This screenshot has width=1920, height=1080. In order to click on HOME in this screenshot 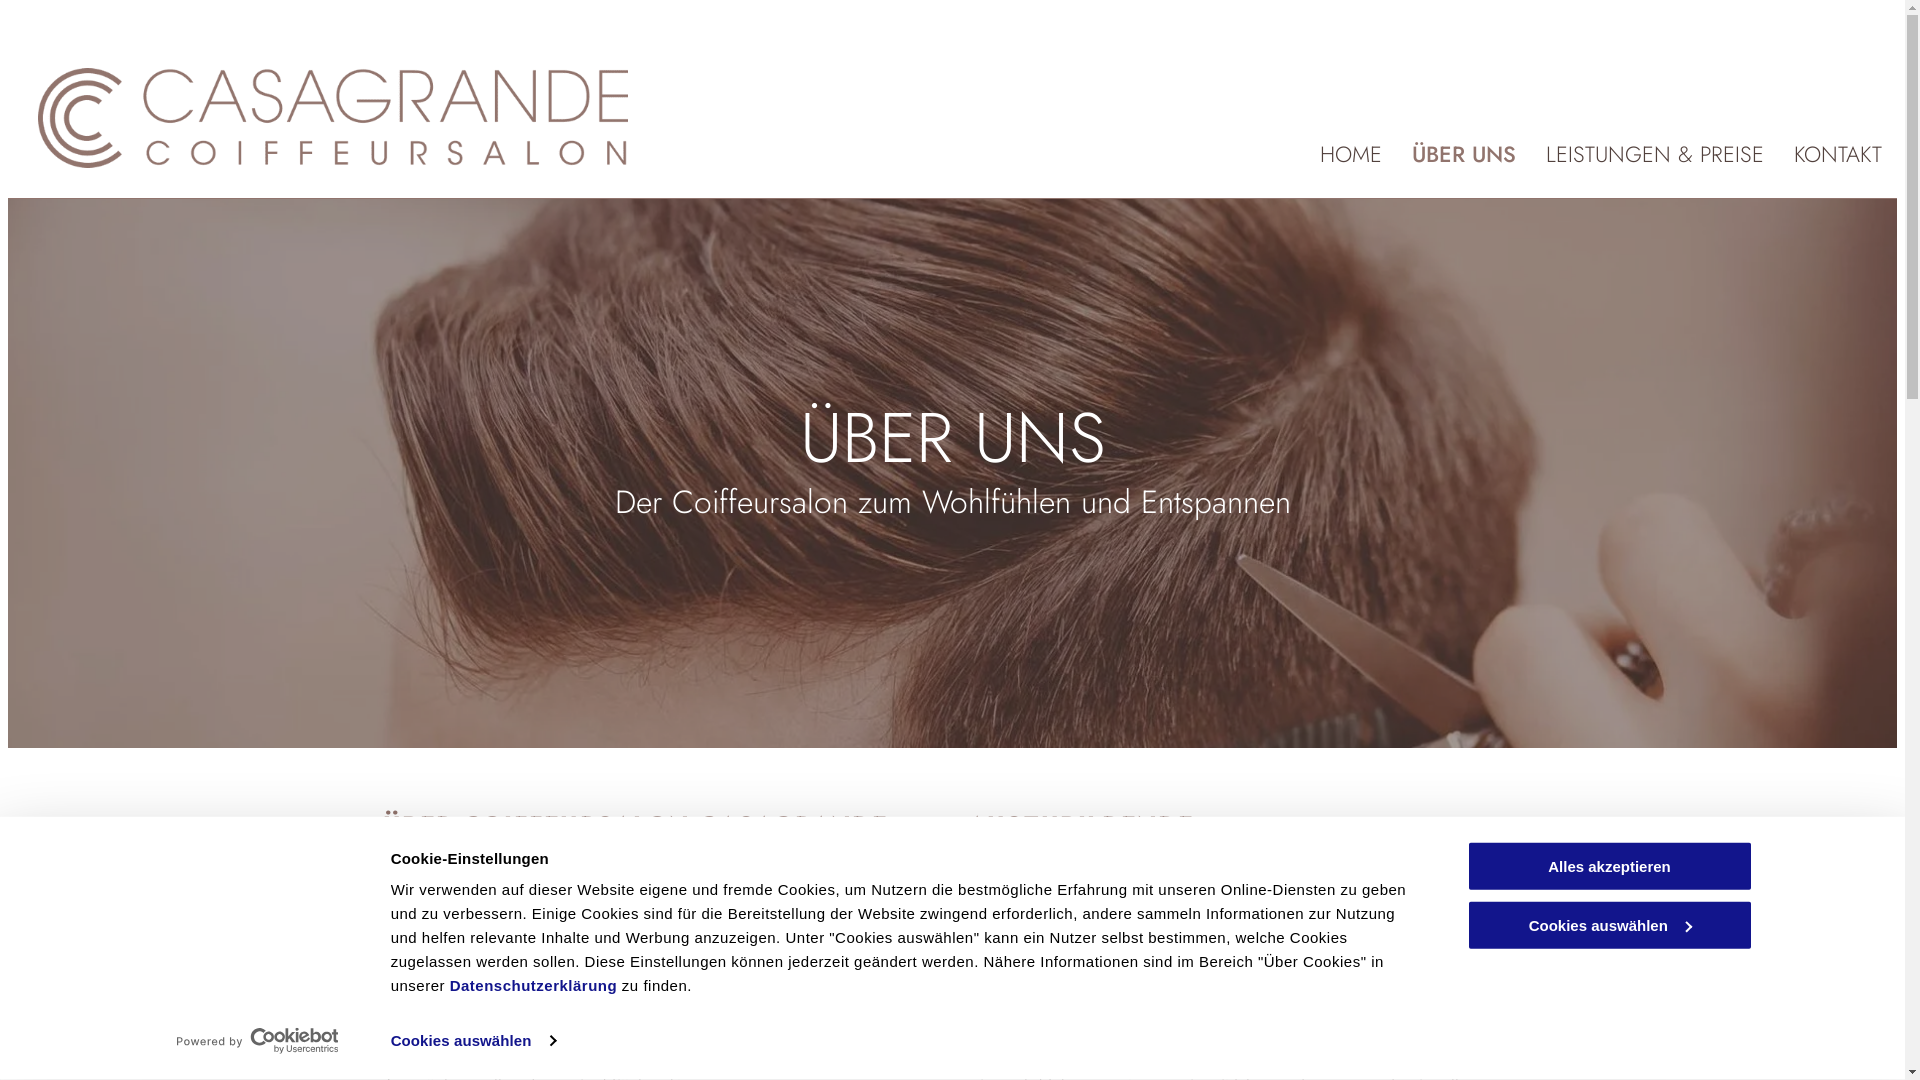, I will do `click(1351, 155)`.